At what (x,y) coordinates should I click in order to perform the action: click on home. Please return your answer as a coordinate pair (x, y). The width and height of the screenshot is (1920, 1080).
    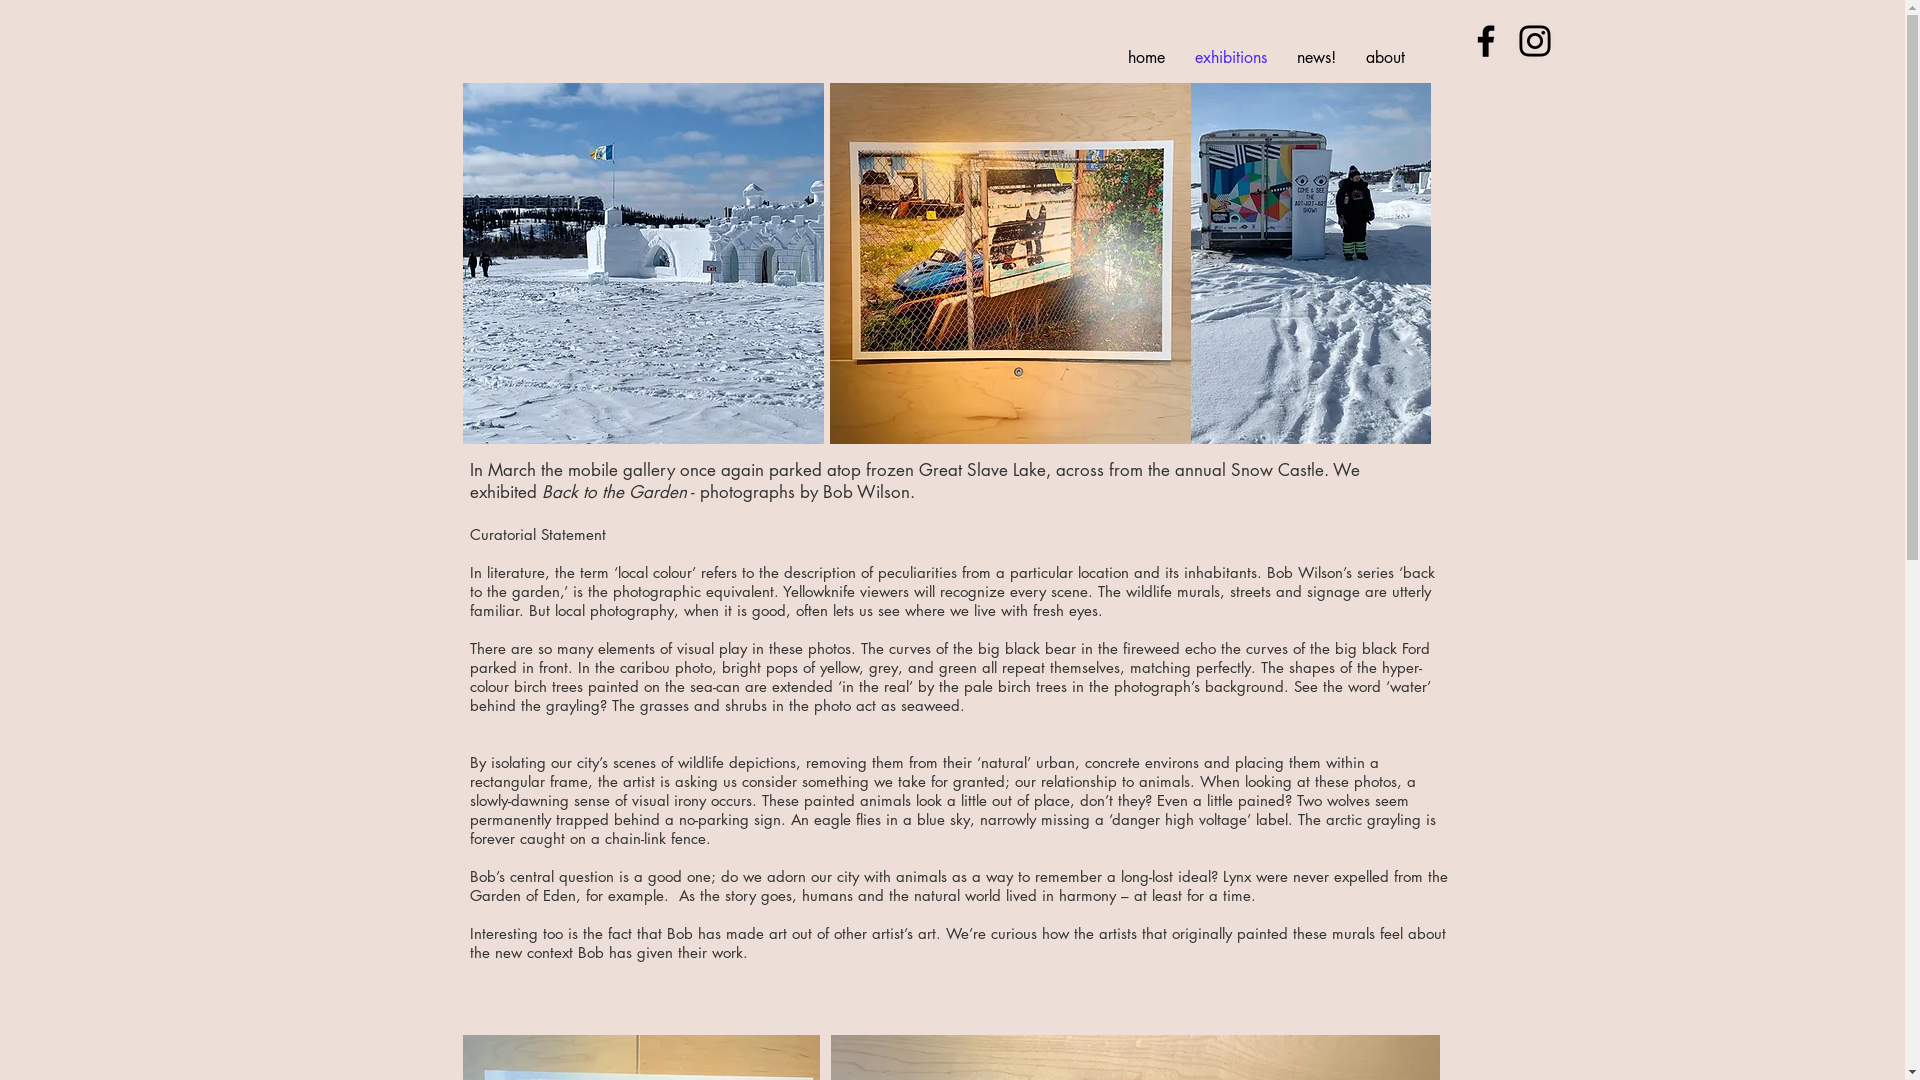
    Looking at the image, I should click on (1146, 58).